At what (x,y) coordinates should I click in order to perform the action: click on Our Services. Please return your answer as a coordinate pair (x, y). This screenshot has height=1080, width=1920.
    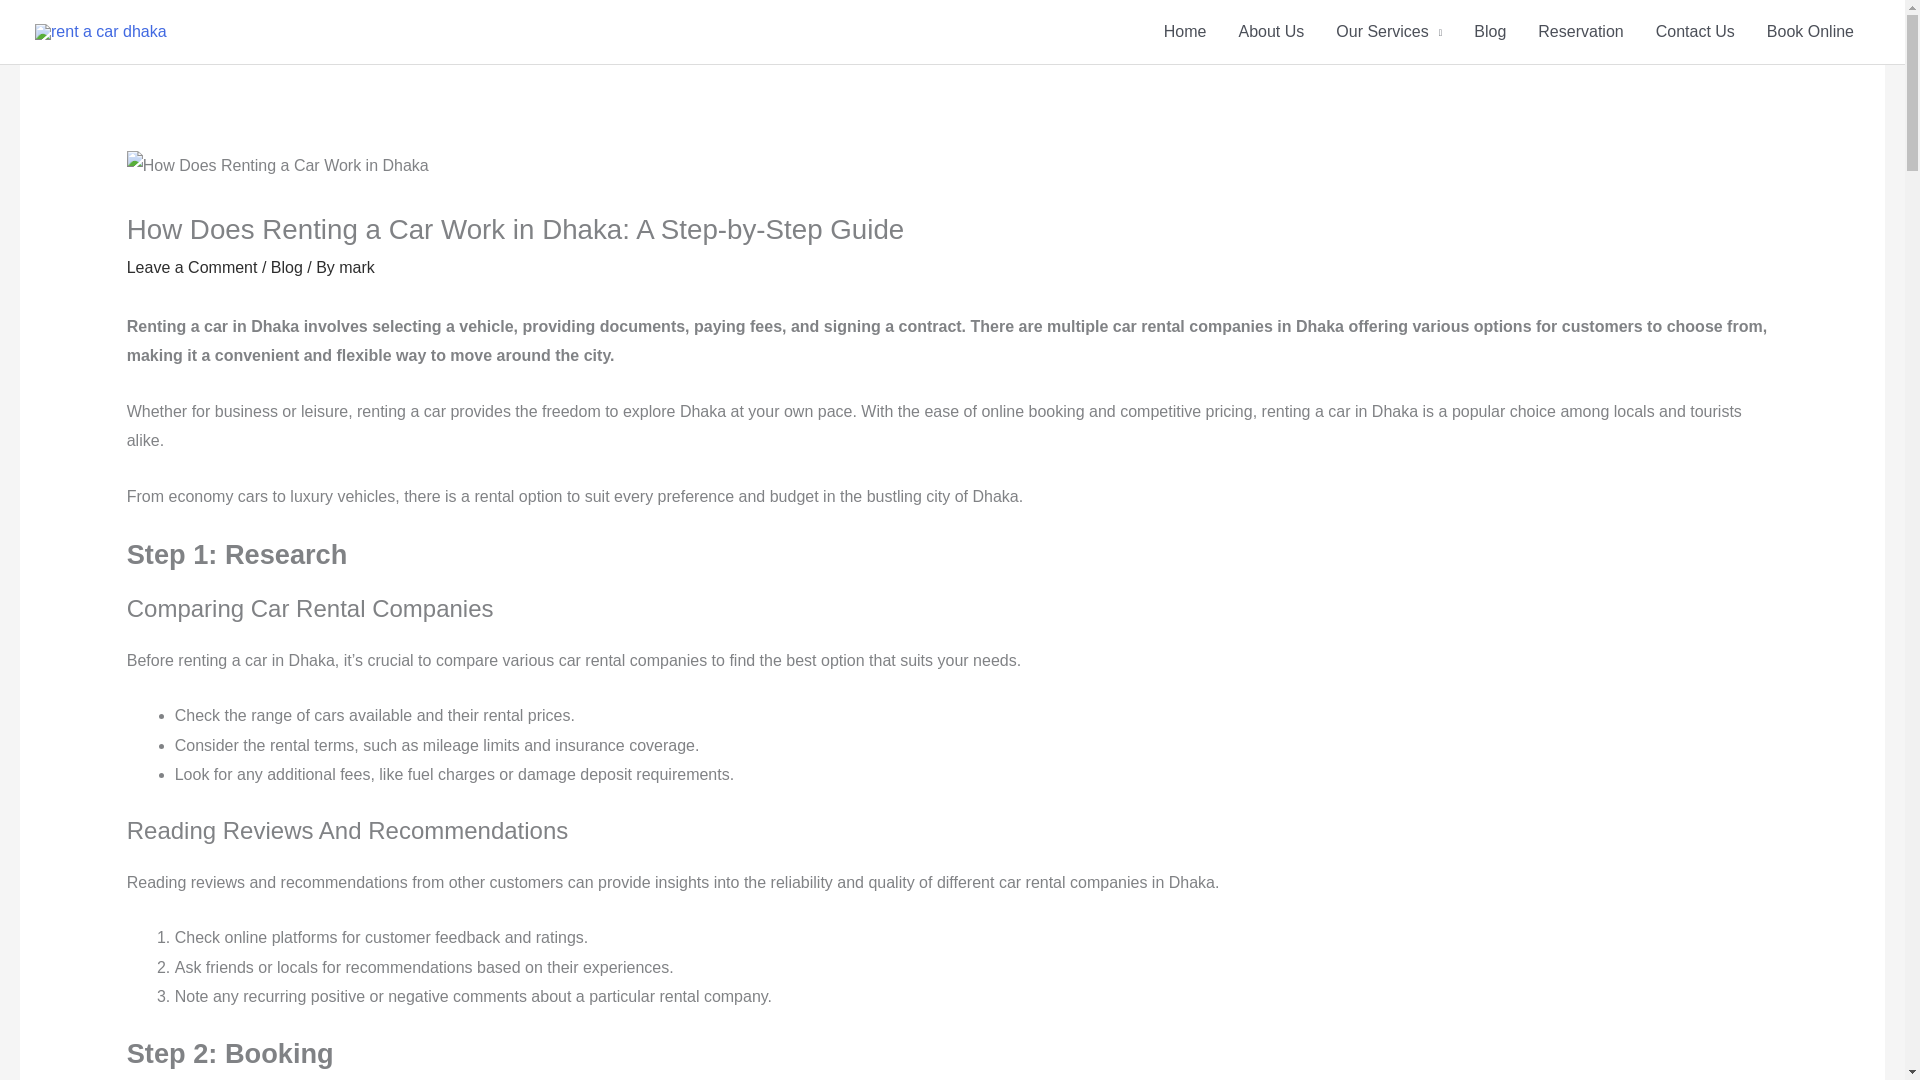
    Looking at the image, I should click on (1388, 32).